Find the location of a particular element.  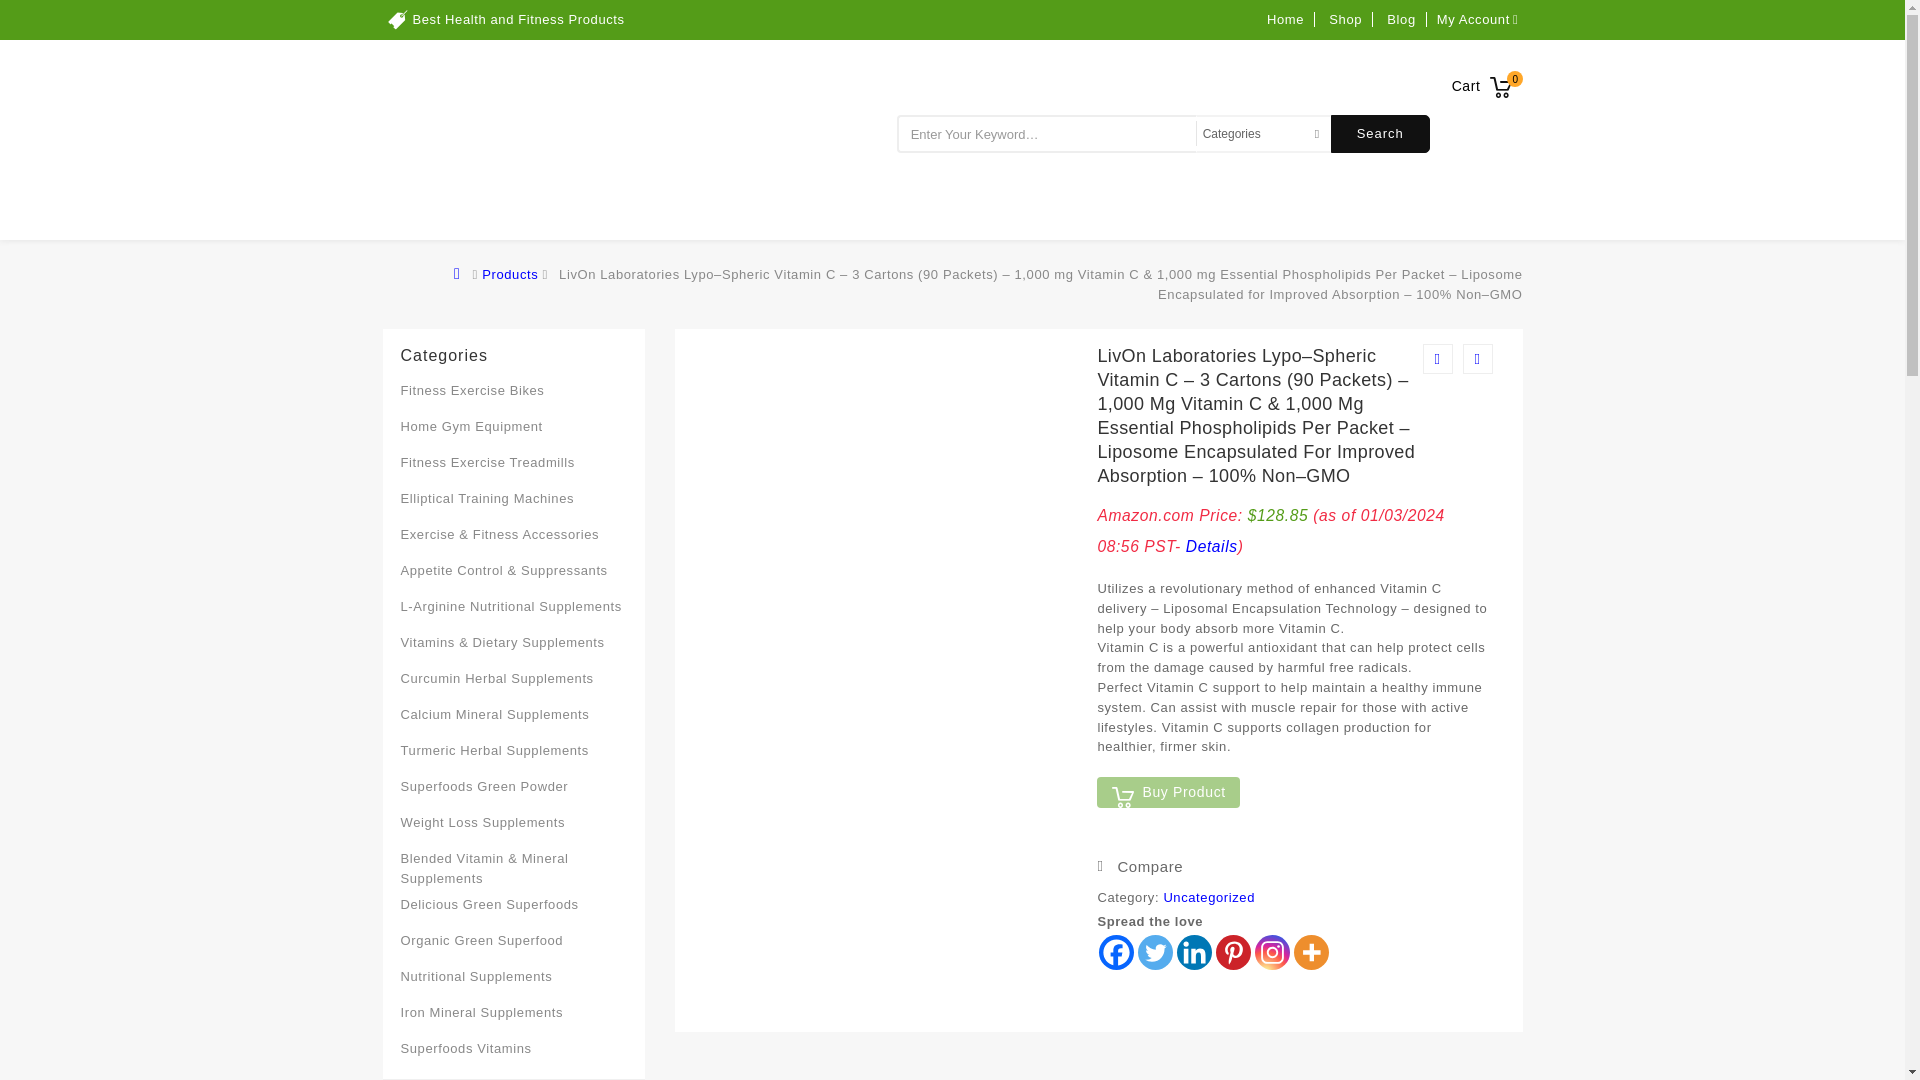

Uncategorized is located at coordinates (1209, 897).